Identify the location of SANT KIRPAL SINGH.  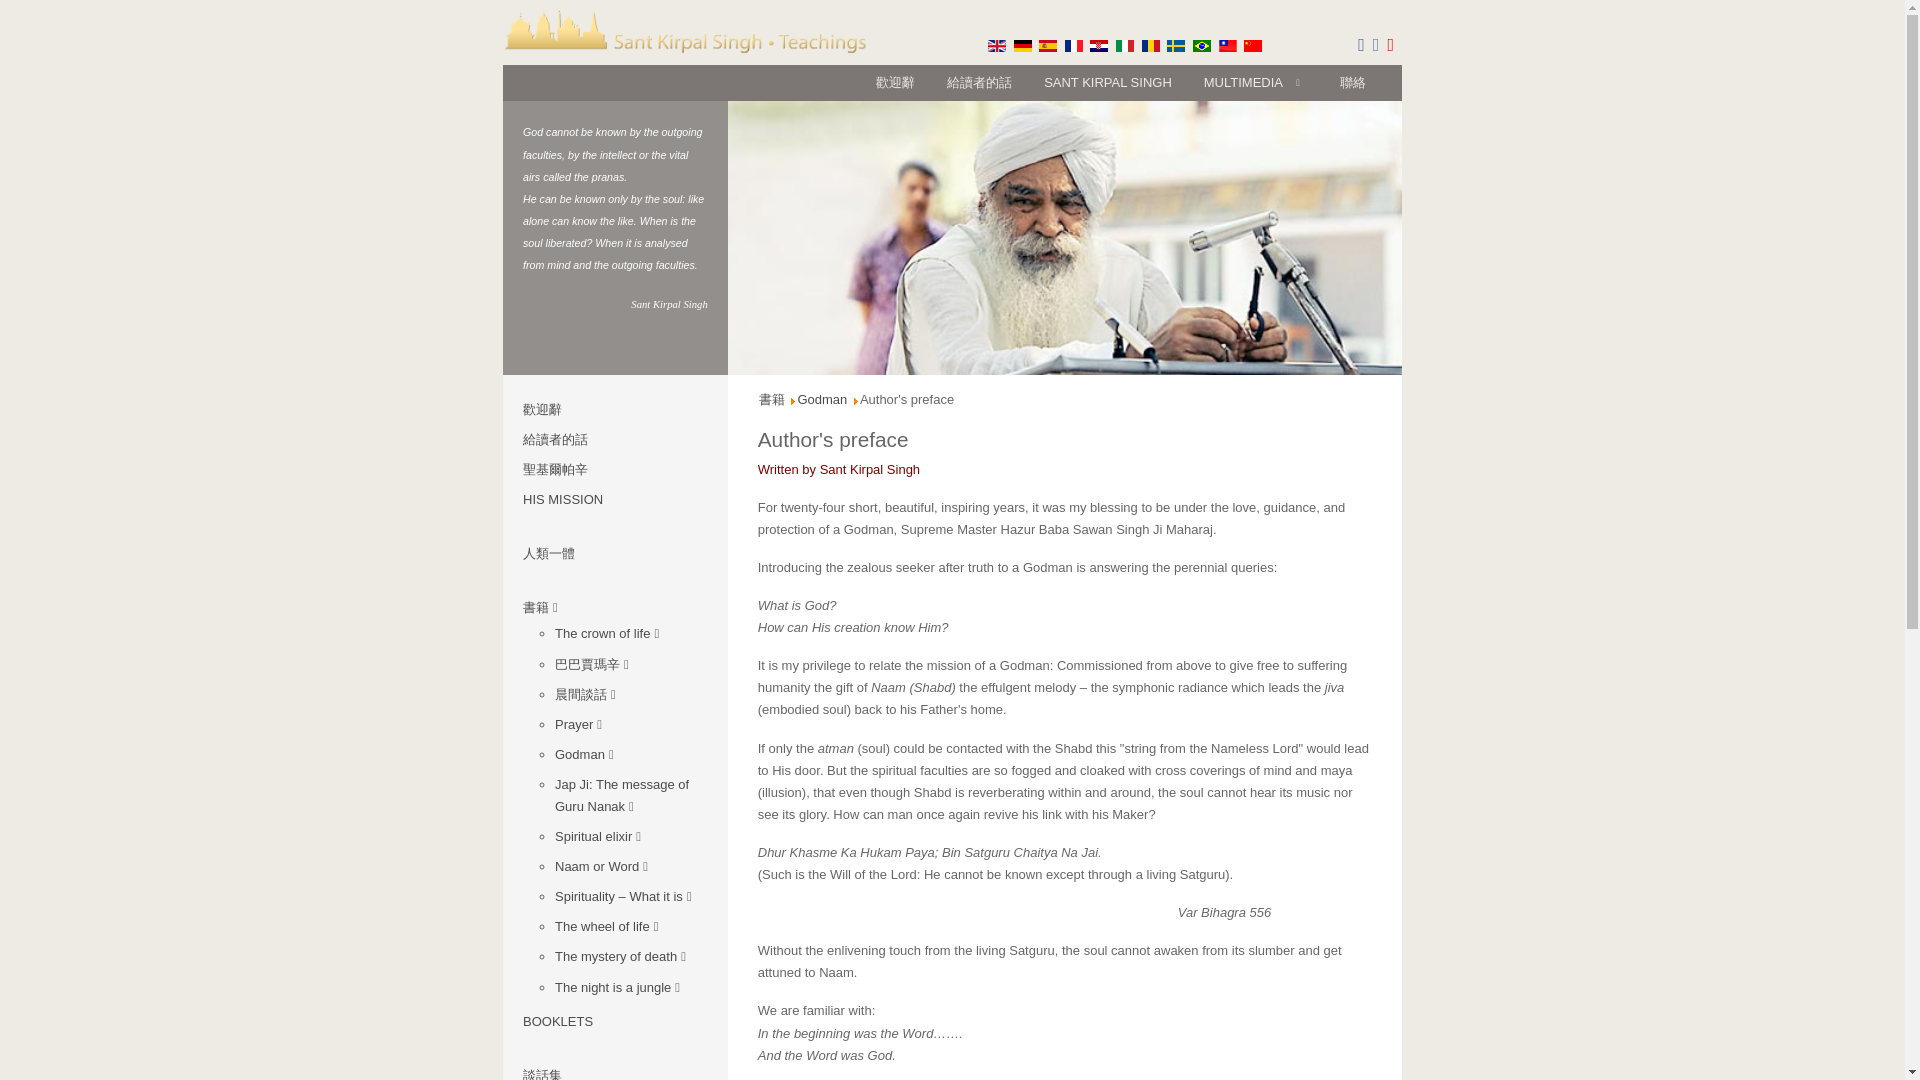
(1108, 82).